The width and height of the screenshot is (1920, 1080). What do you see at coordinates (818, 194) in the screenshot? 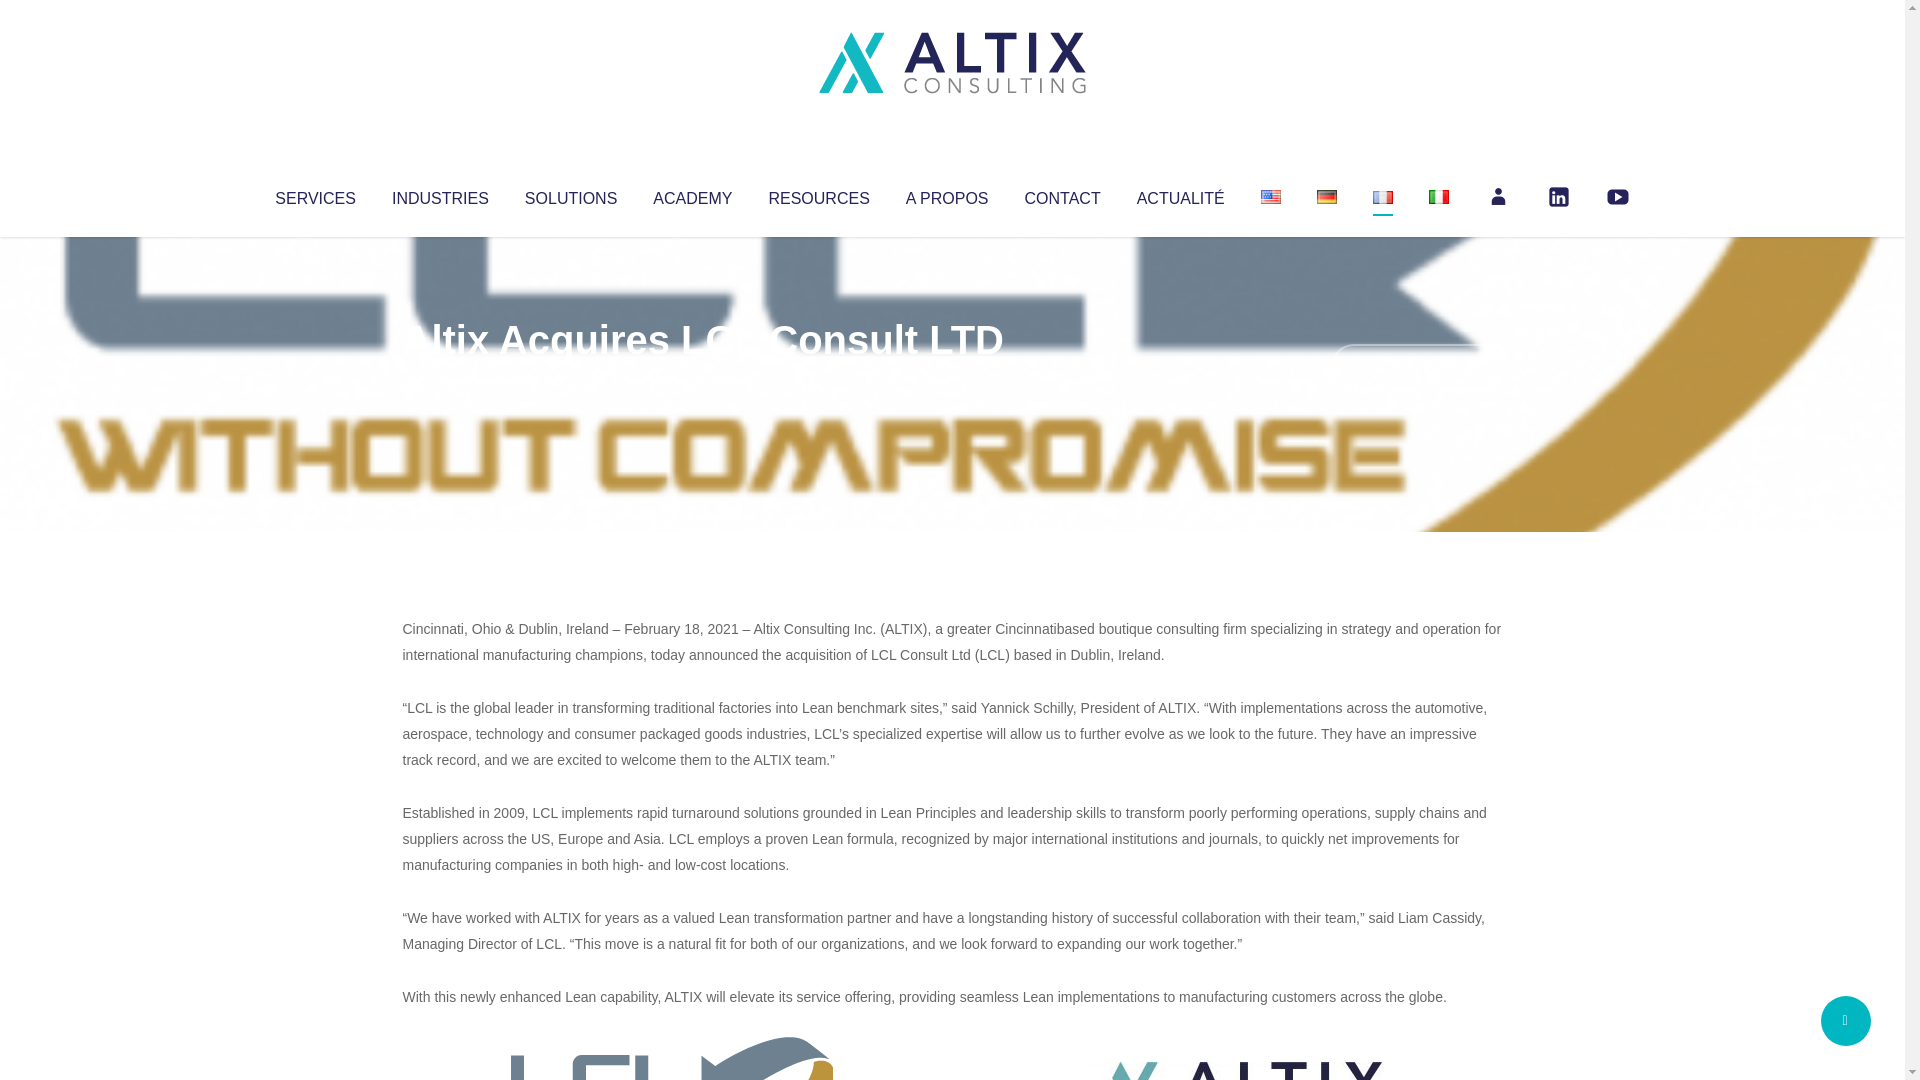
I see `RESOURCES` at bounding box center [818, 194].